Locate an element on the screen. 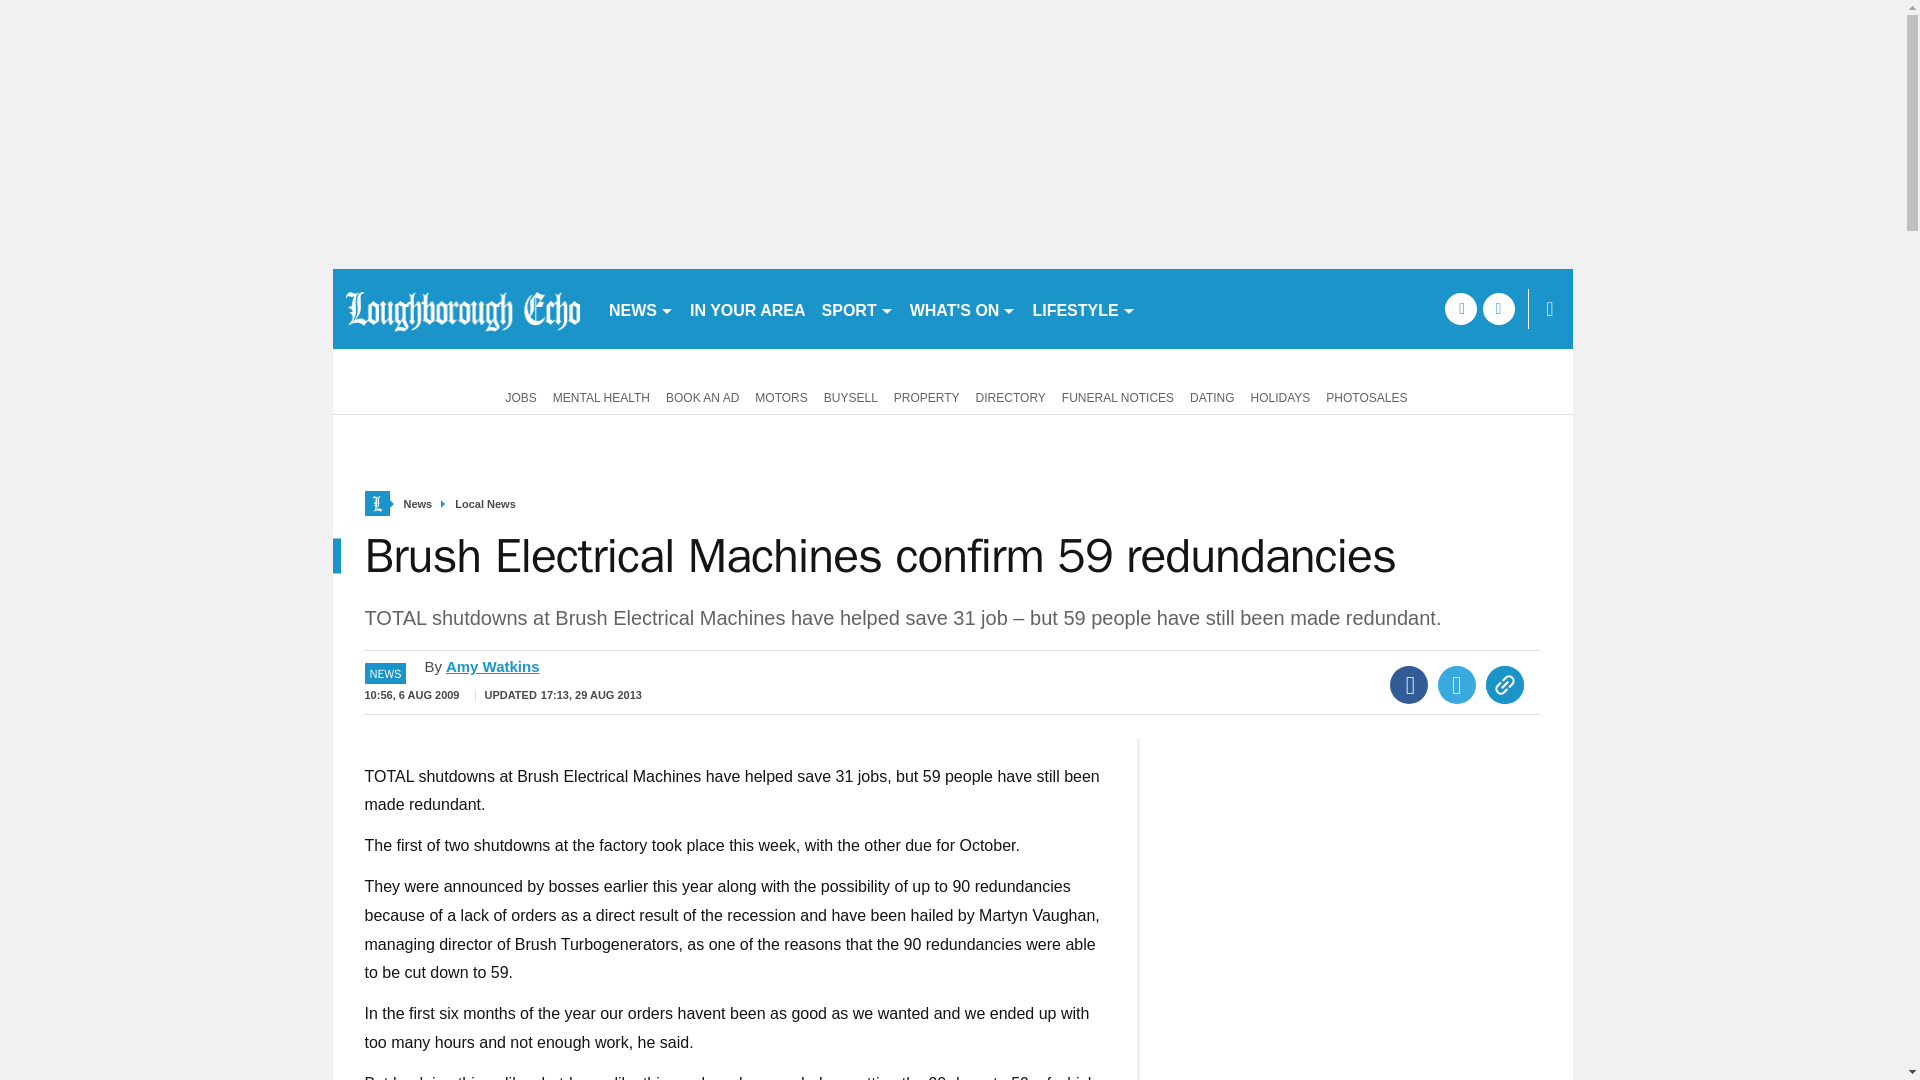  loughborough is located at coordinates (462, 308).